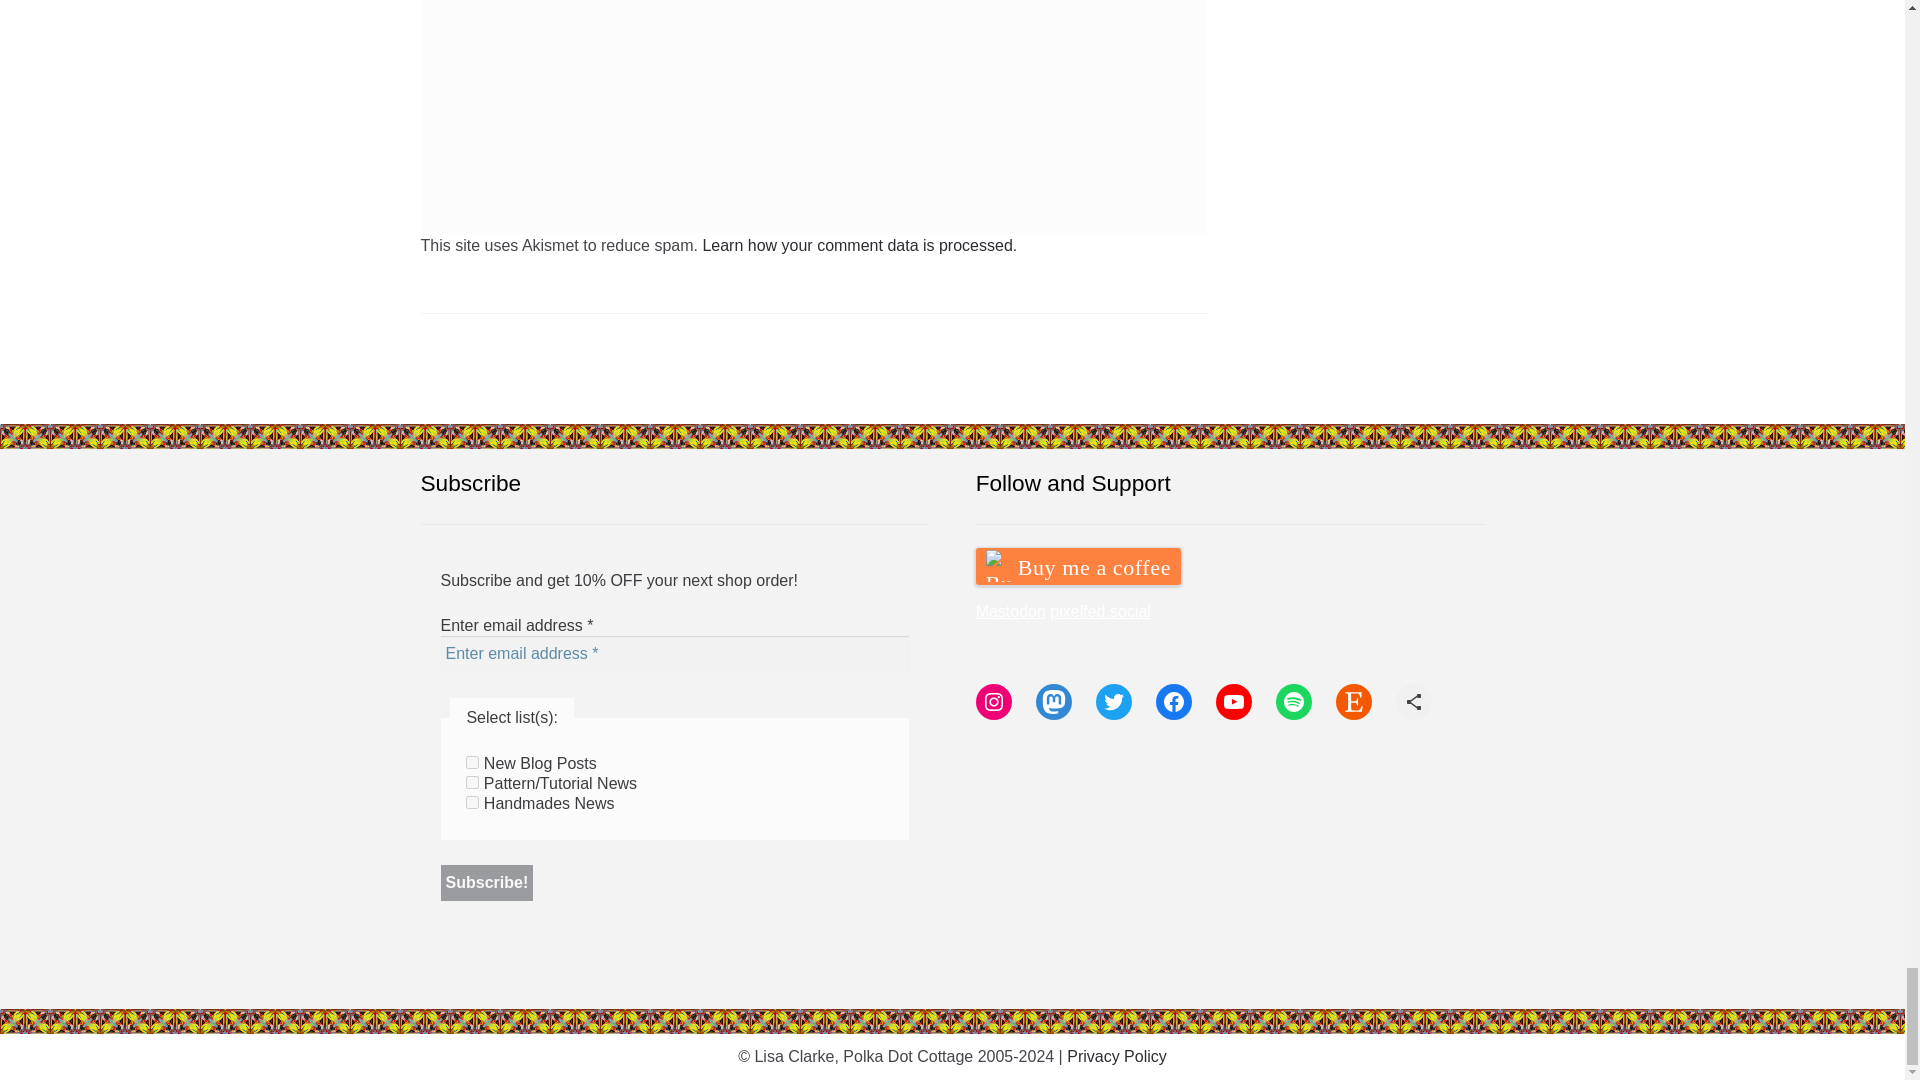 This screenshot has width=1920, height=1080. Describe the element at coordinates (487, 882) in the screenshot. I see `Subscribe!` at that location.